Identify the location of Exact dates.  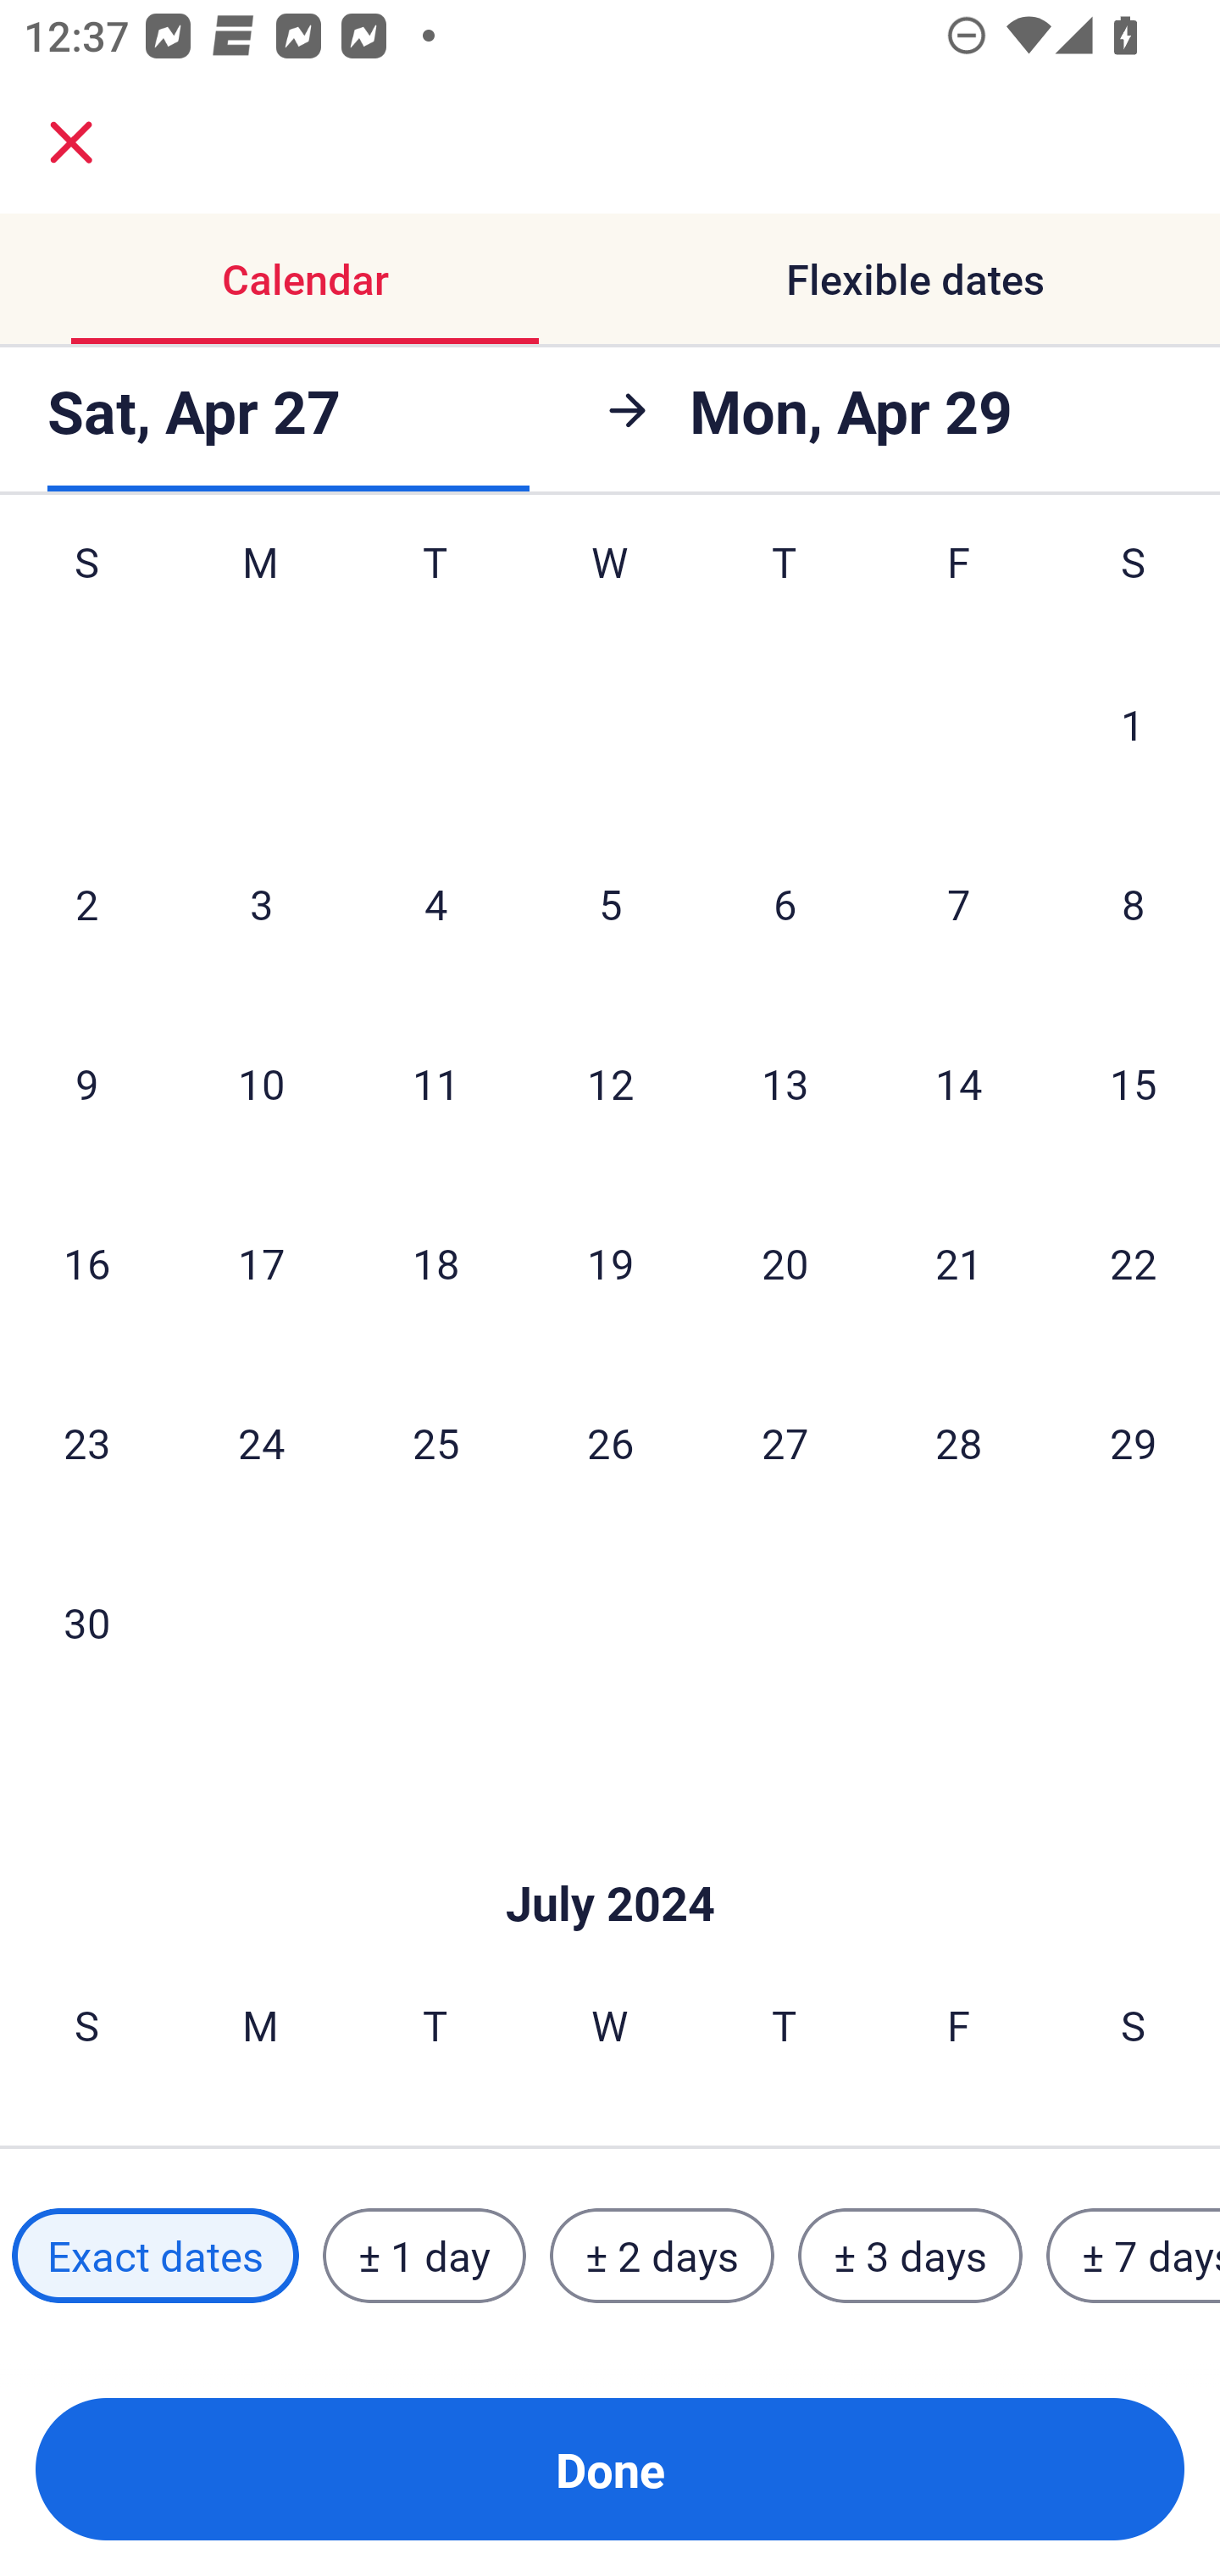
(155, 2255).